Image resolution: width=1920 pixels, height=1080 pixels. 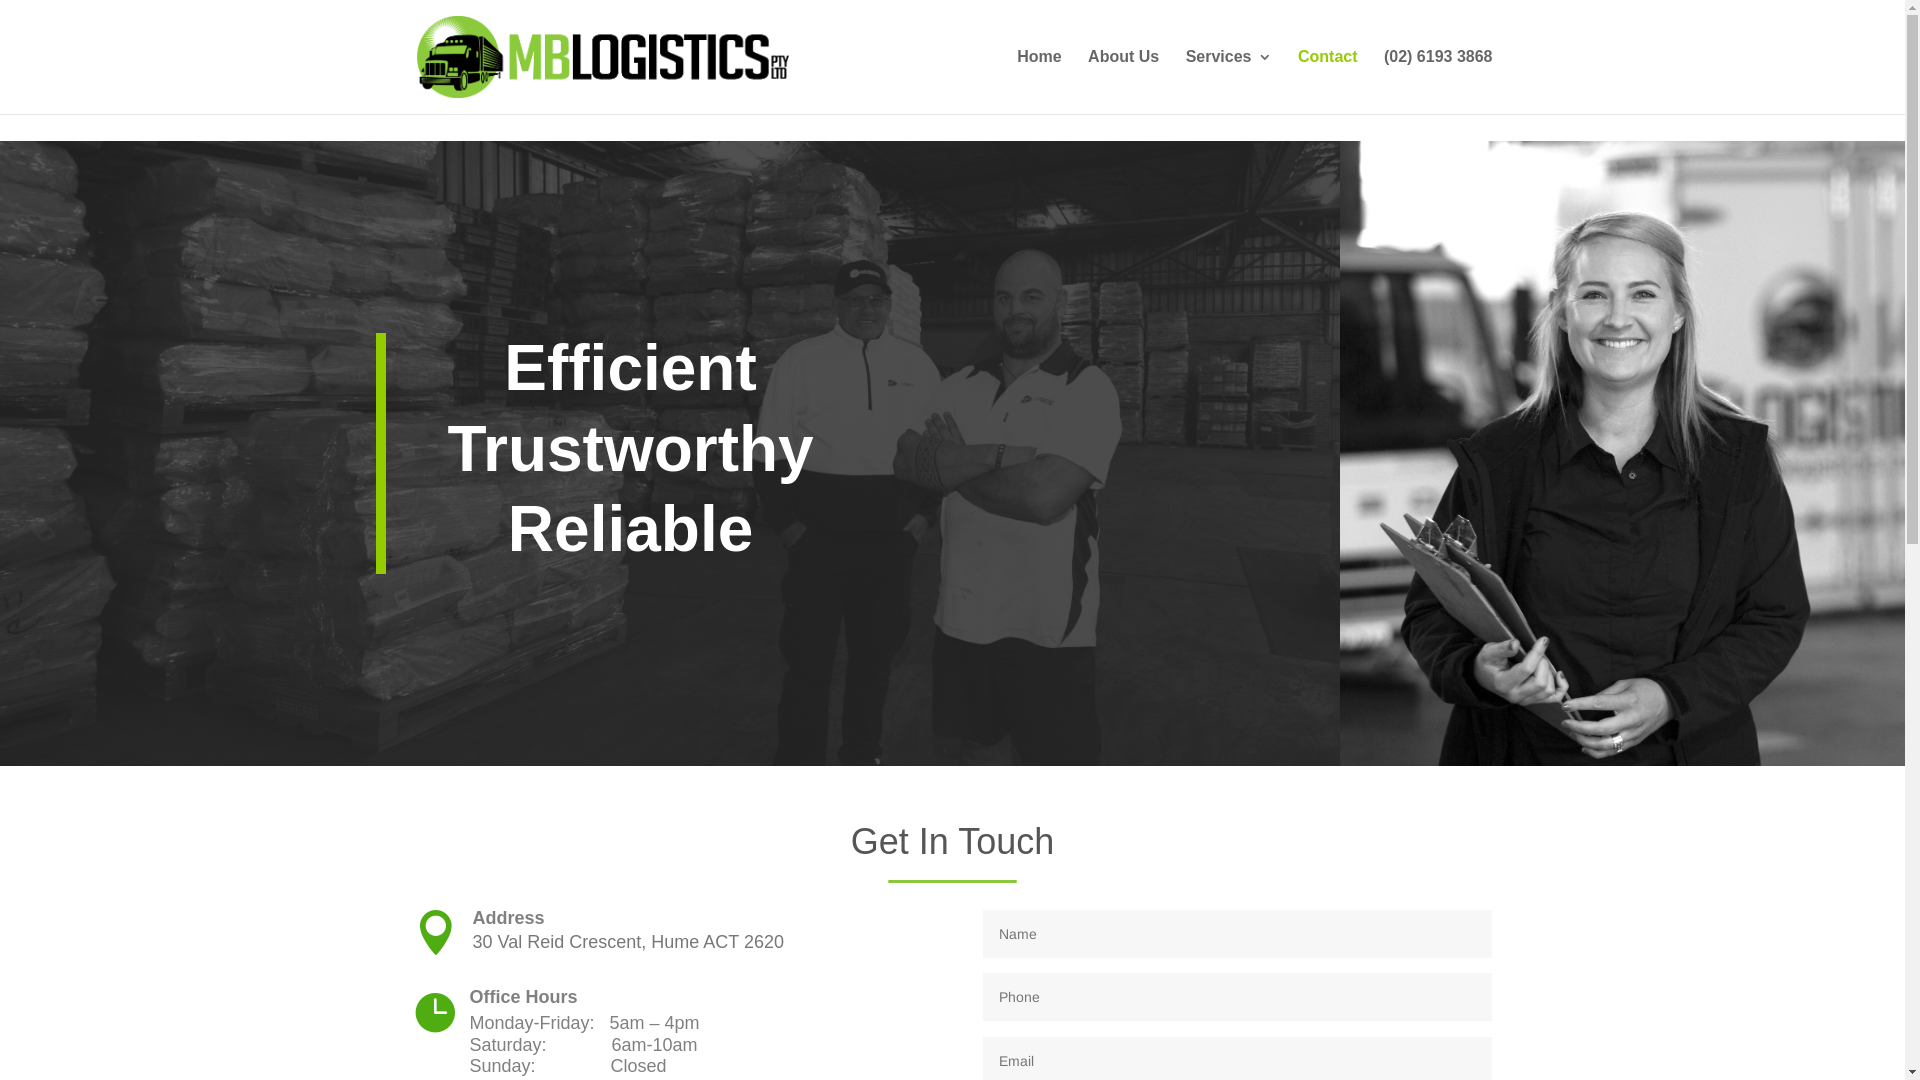 What do you see at coordinates (1039, 82) in the screenshot?
I see `Home` at bounding box center [1039, 82].